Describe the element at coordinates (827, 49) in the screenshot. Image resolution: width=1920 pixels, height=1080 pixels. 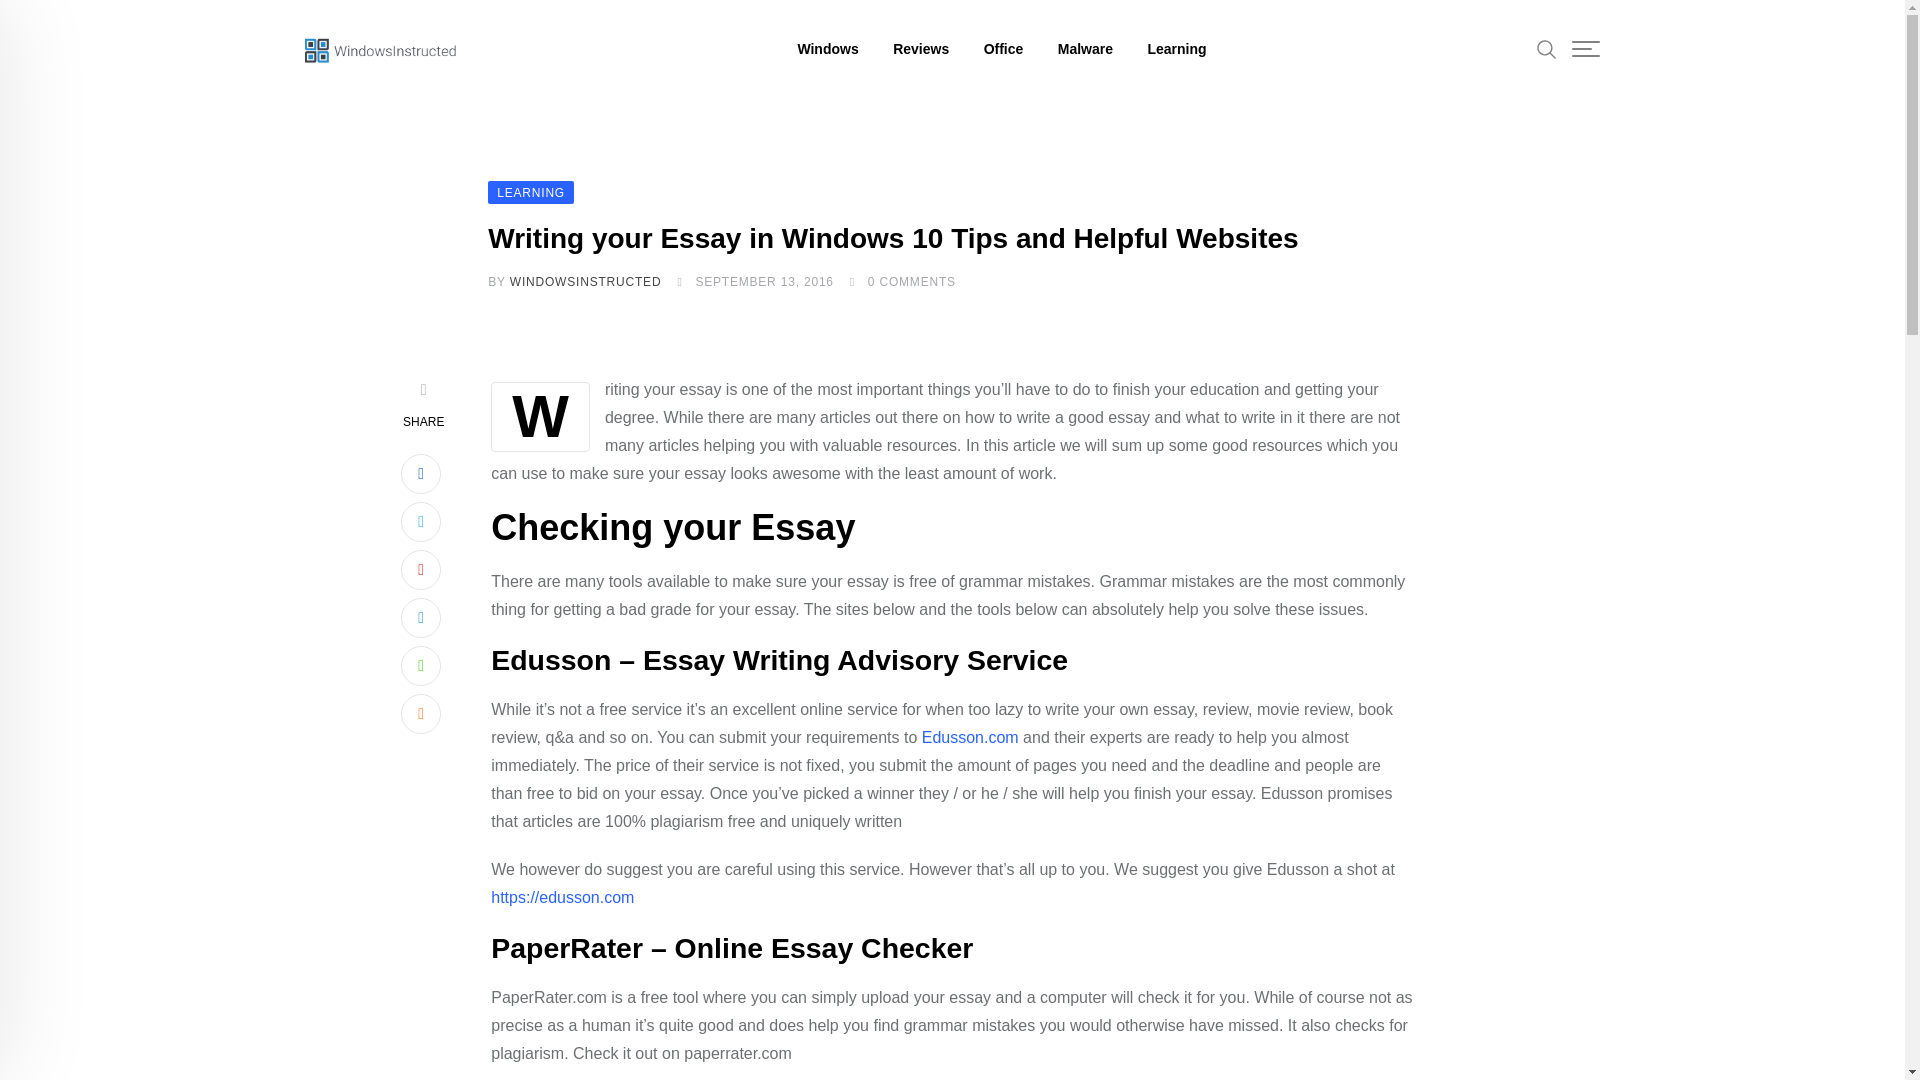
I see `Windows` at that location.